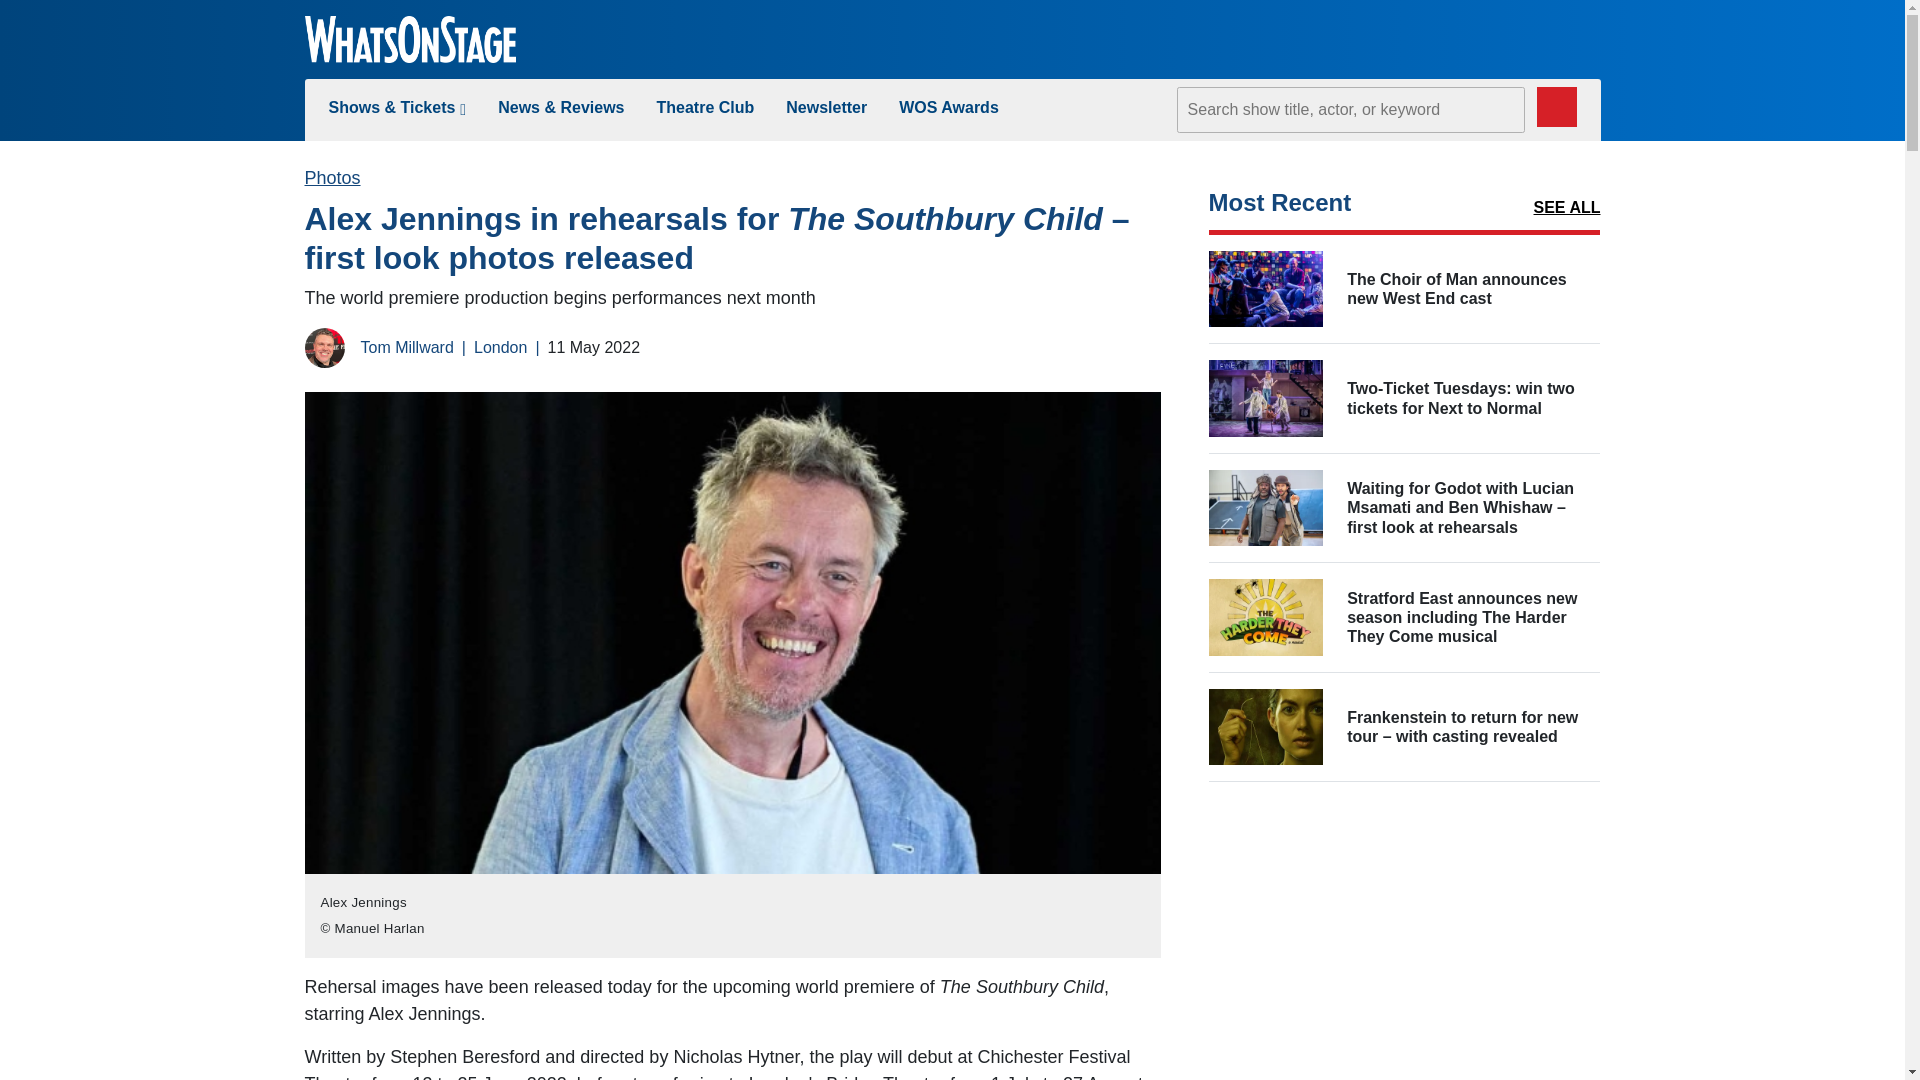 The width and height of the screenshot is (1920, 1080). Describe the element at coordinates (826, 107) in the screenshot. I see `Newsletter` at that location.